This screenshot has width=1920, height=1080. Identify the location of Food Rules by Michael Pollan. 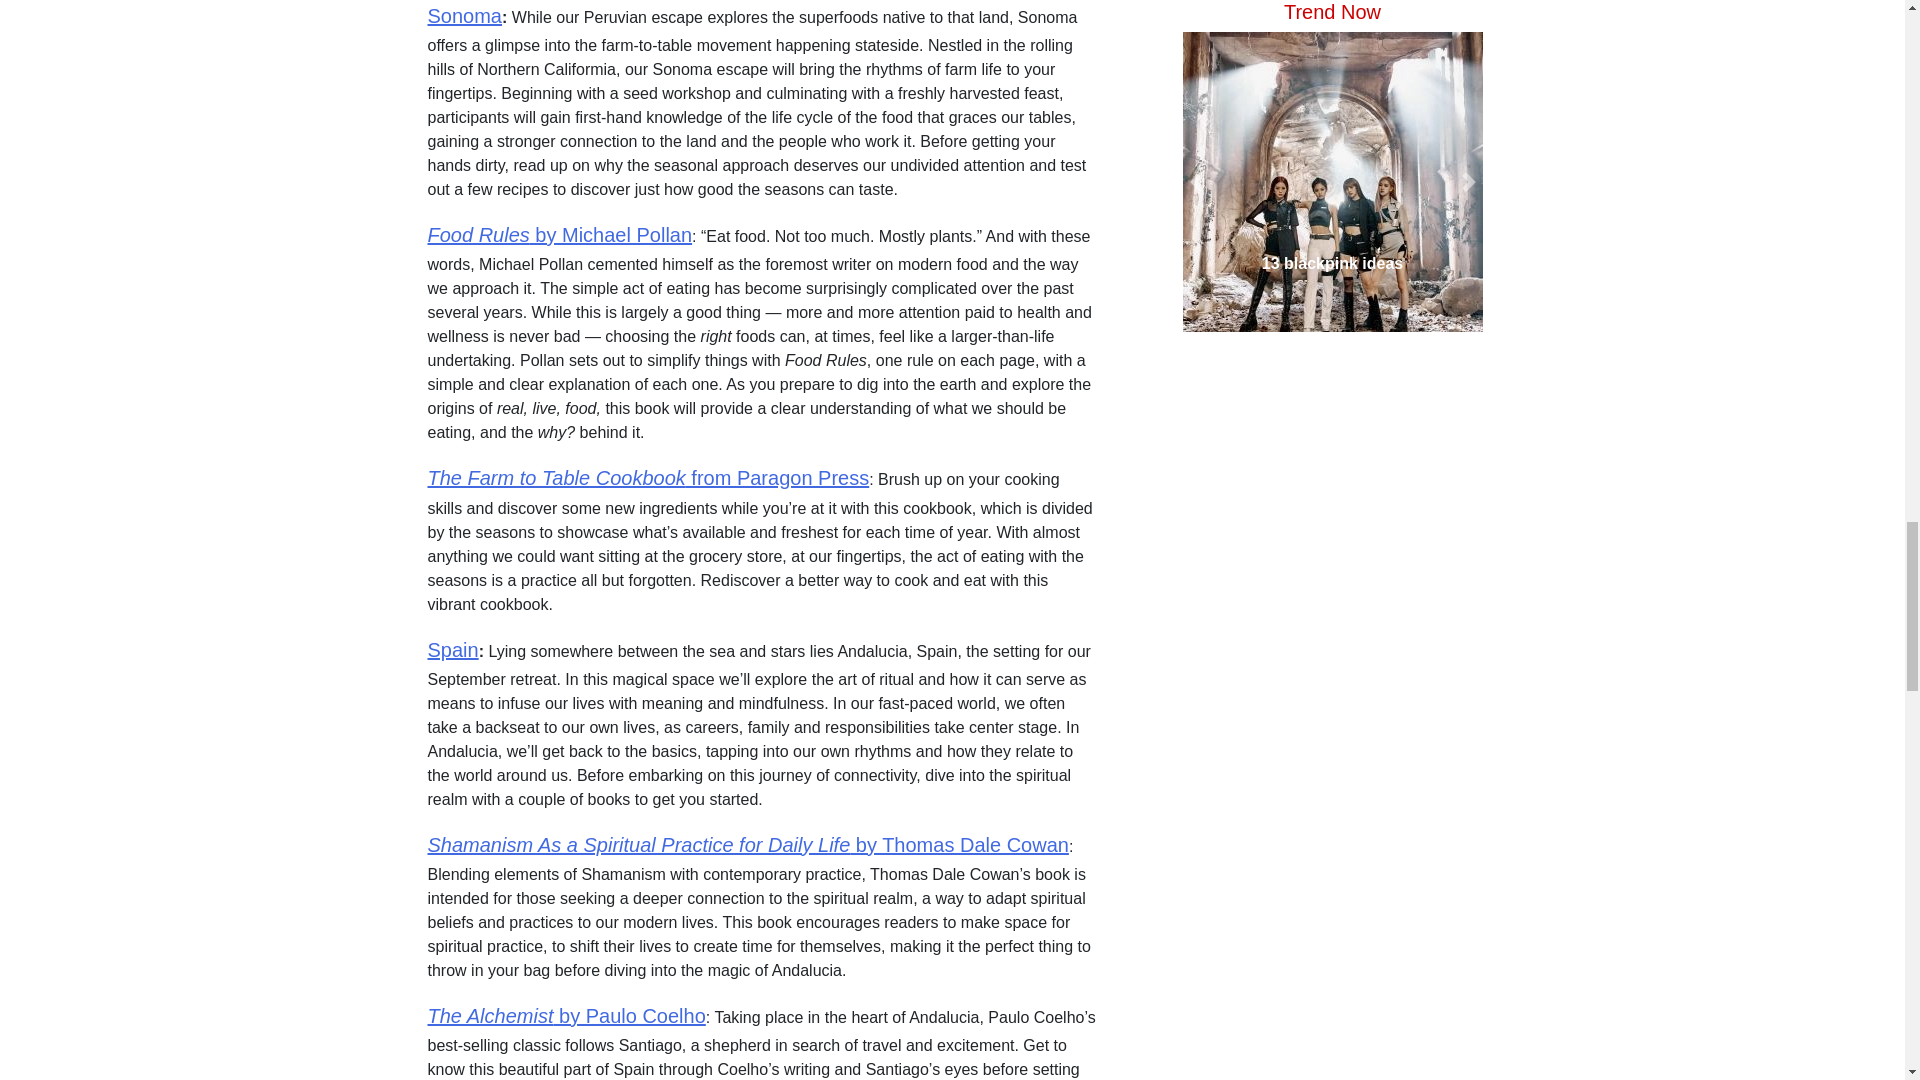
(560, 234).